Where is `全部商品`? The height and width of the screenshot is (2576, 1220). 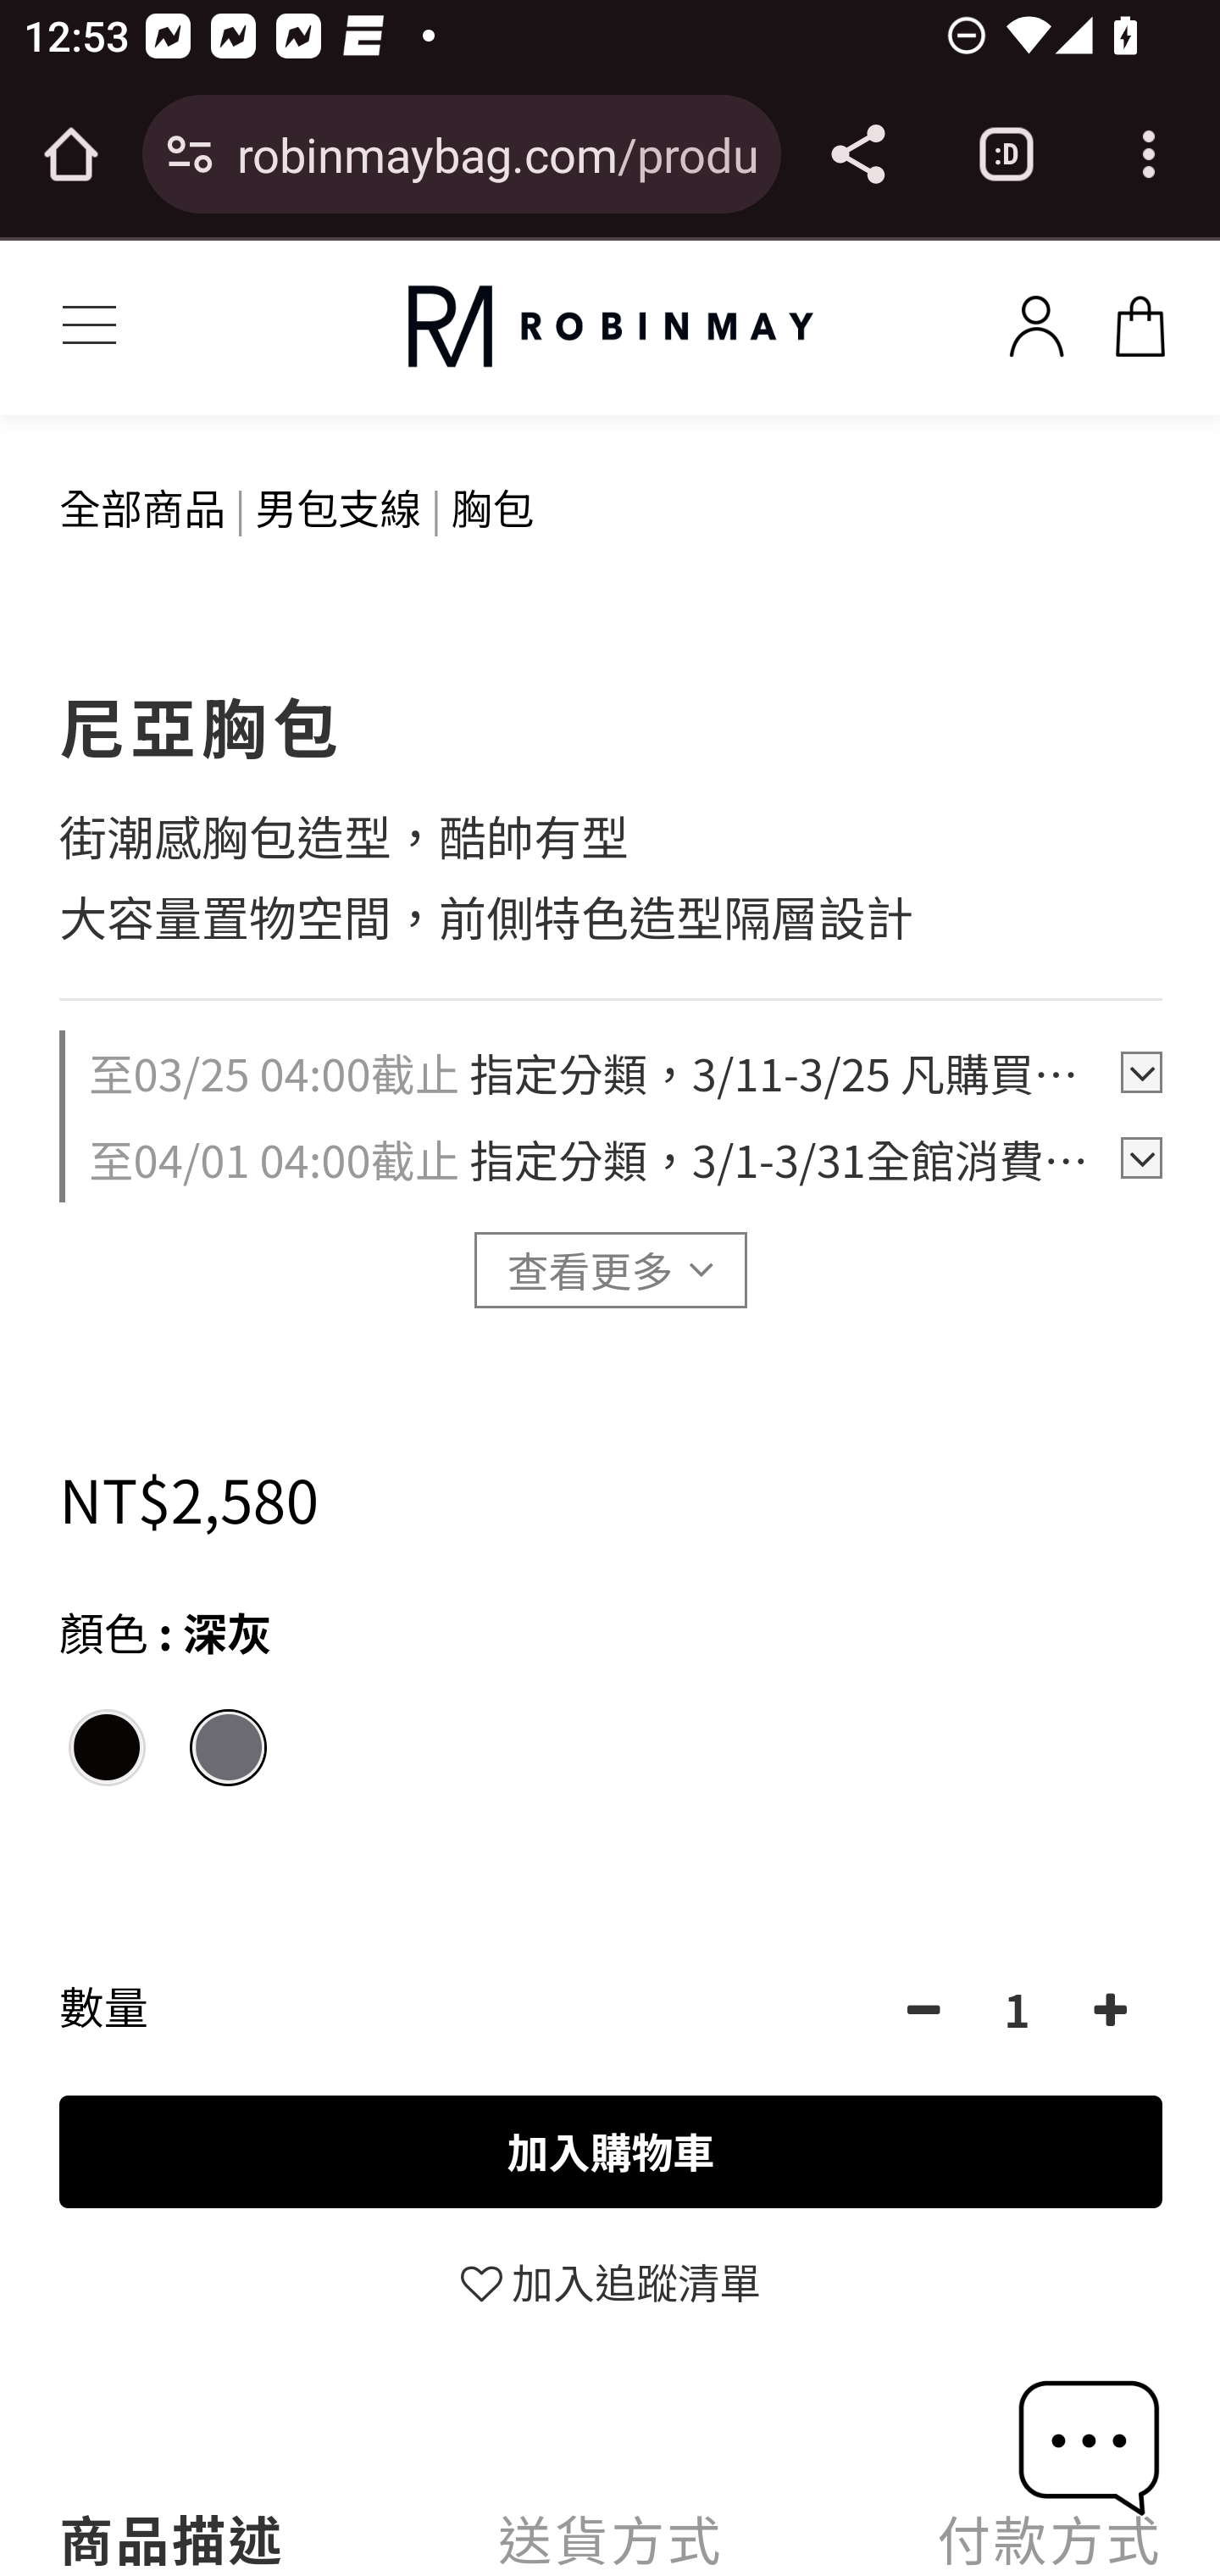
全部商品 is located at coordinates (144, 507).